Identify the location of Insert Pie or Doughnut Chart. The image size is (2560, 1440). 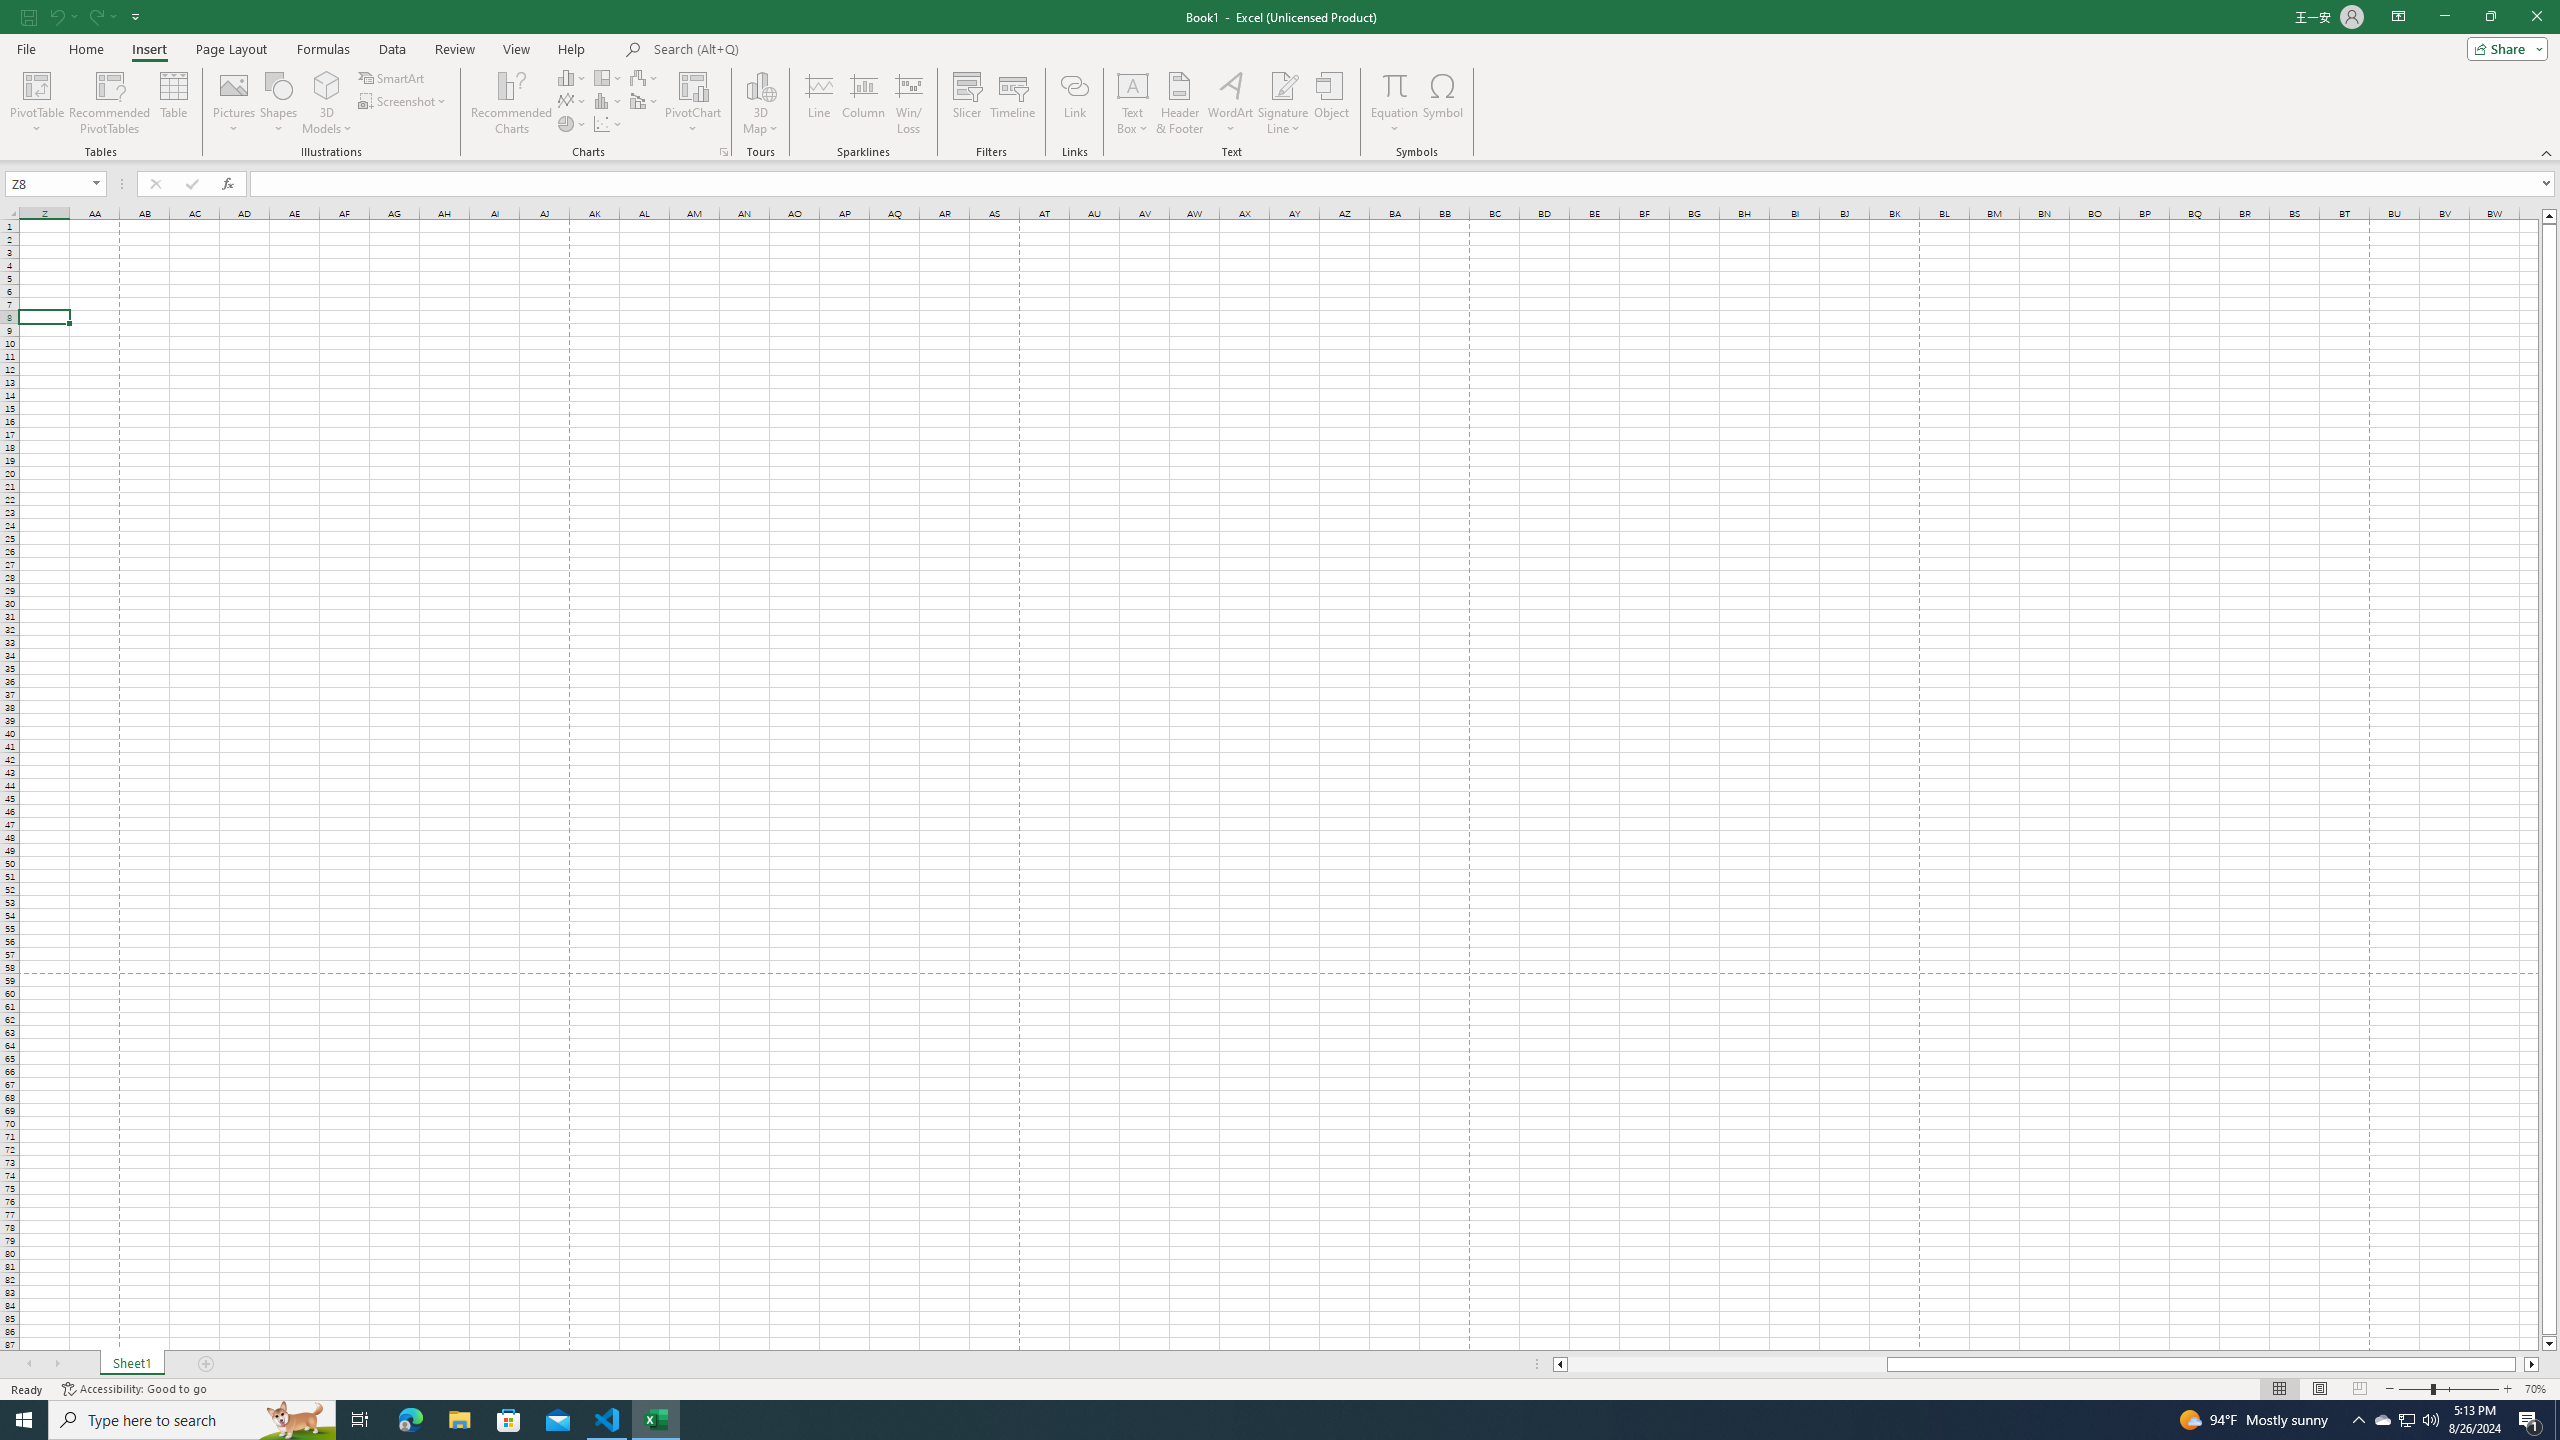
(573, 124).